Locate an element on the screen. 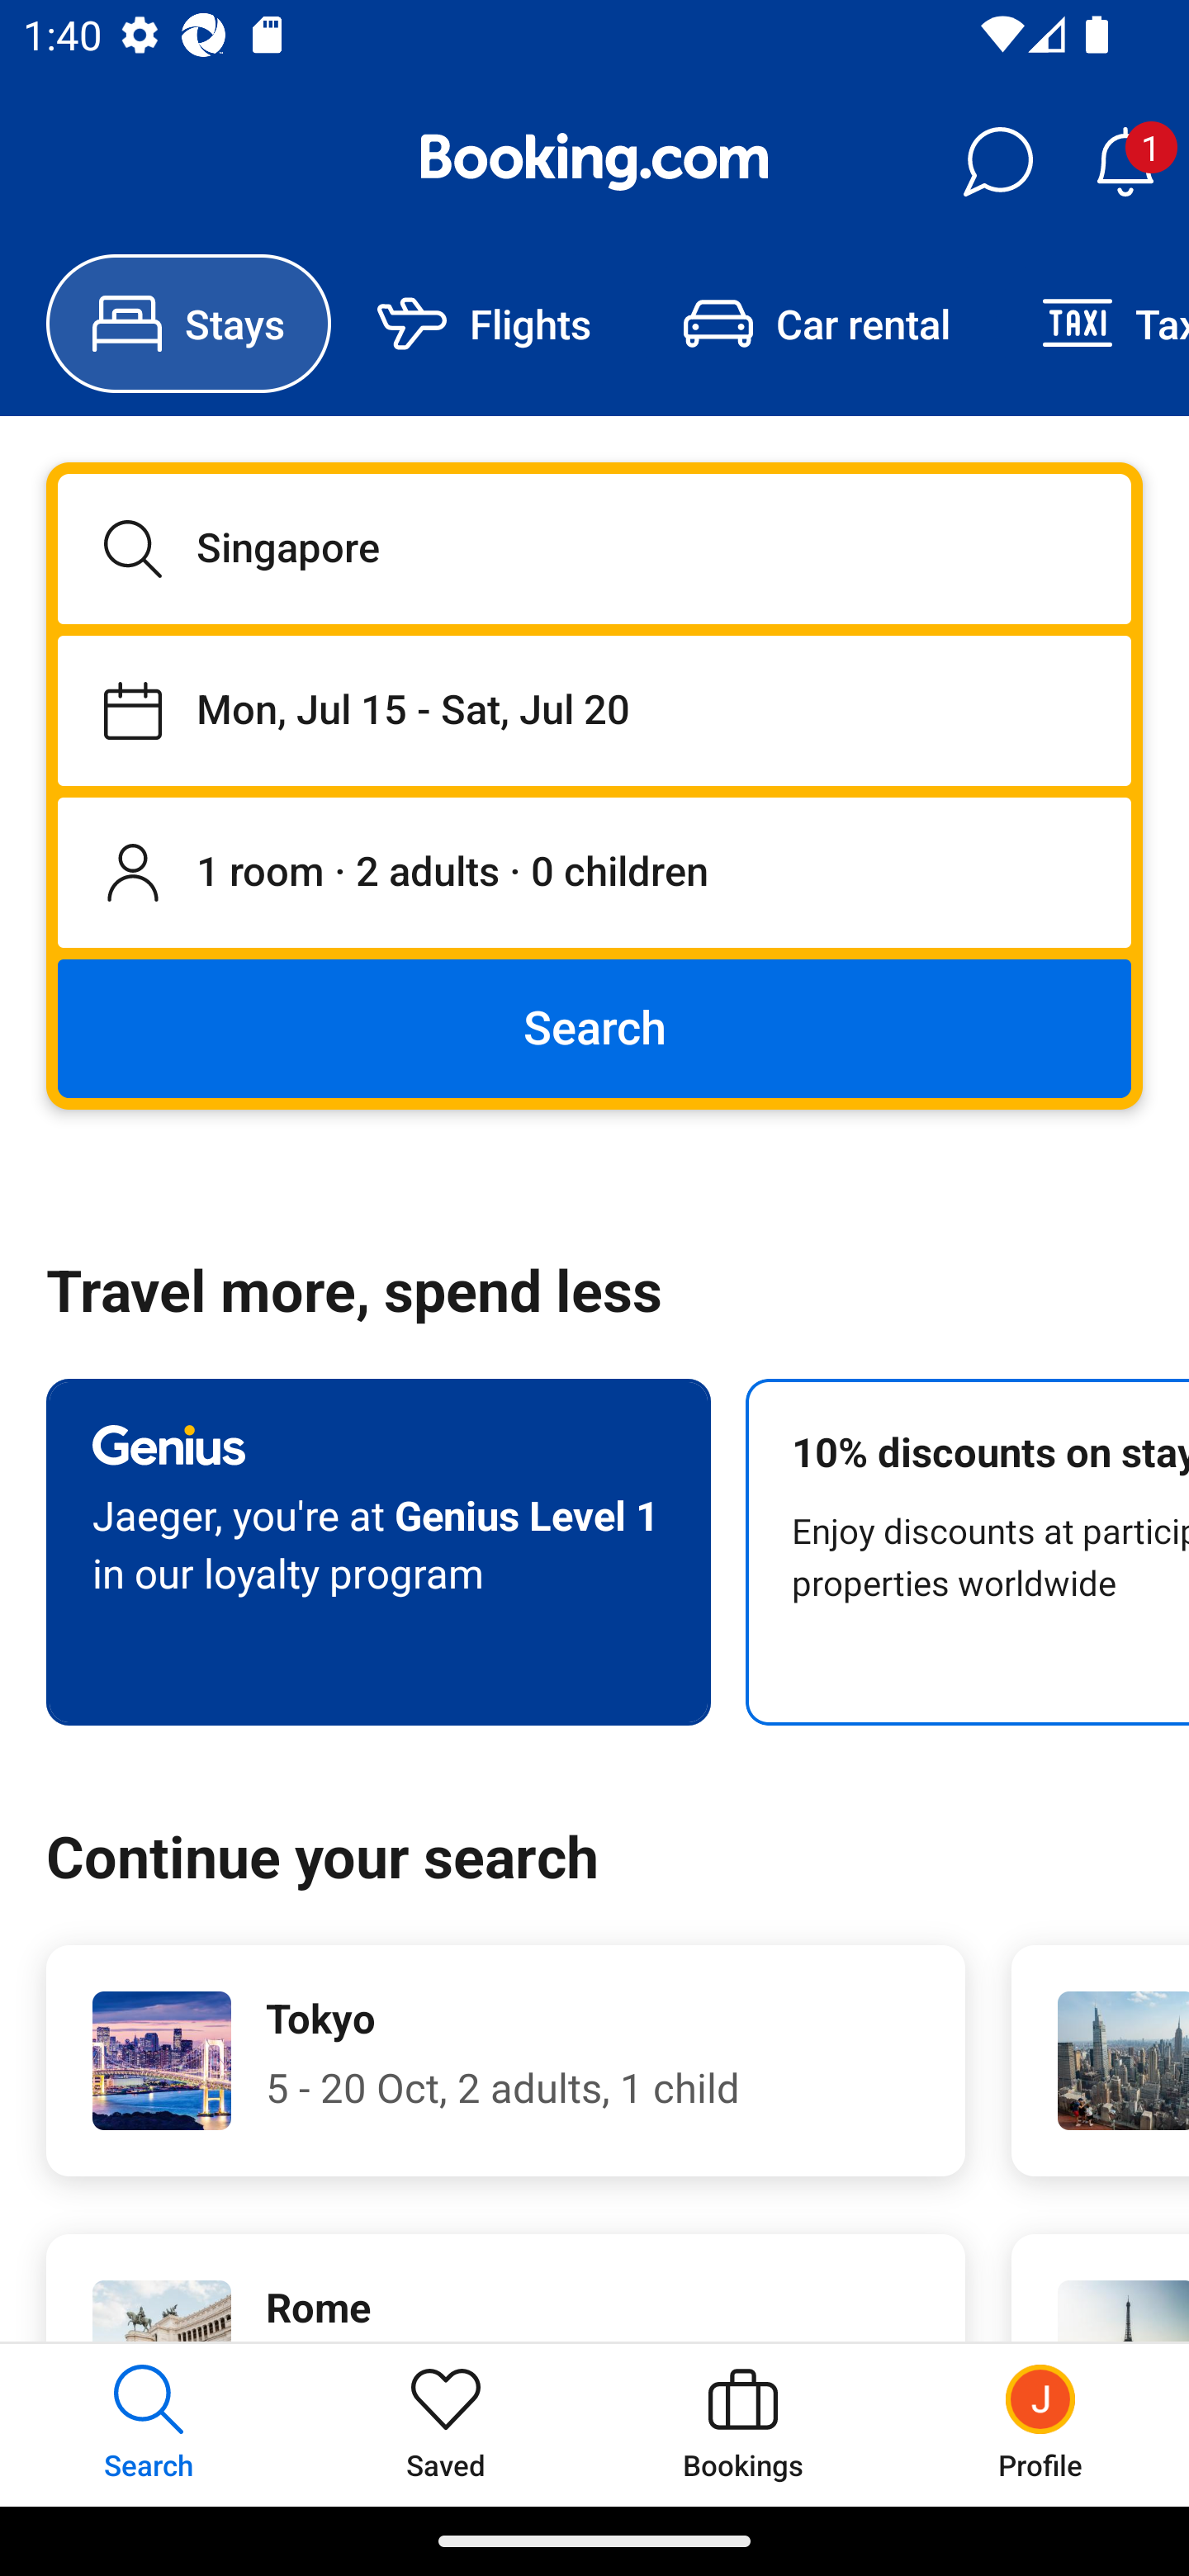 Image resolution: width=1189 pixels, height=2576 pixels. Notifications is located at coordinates (1125, 162).